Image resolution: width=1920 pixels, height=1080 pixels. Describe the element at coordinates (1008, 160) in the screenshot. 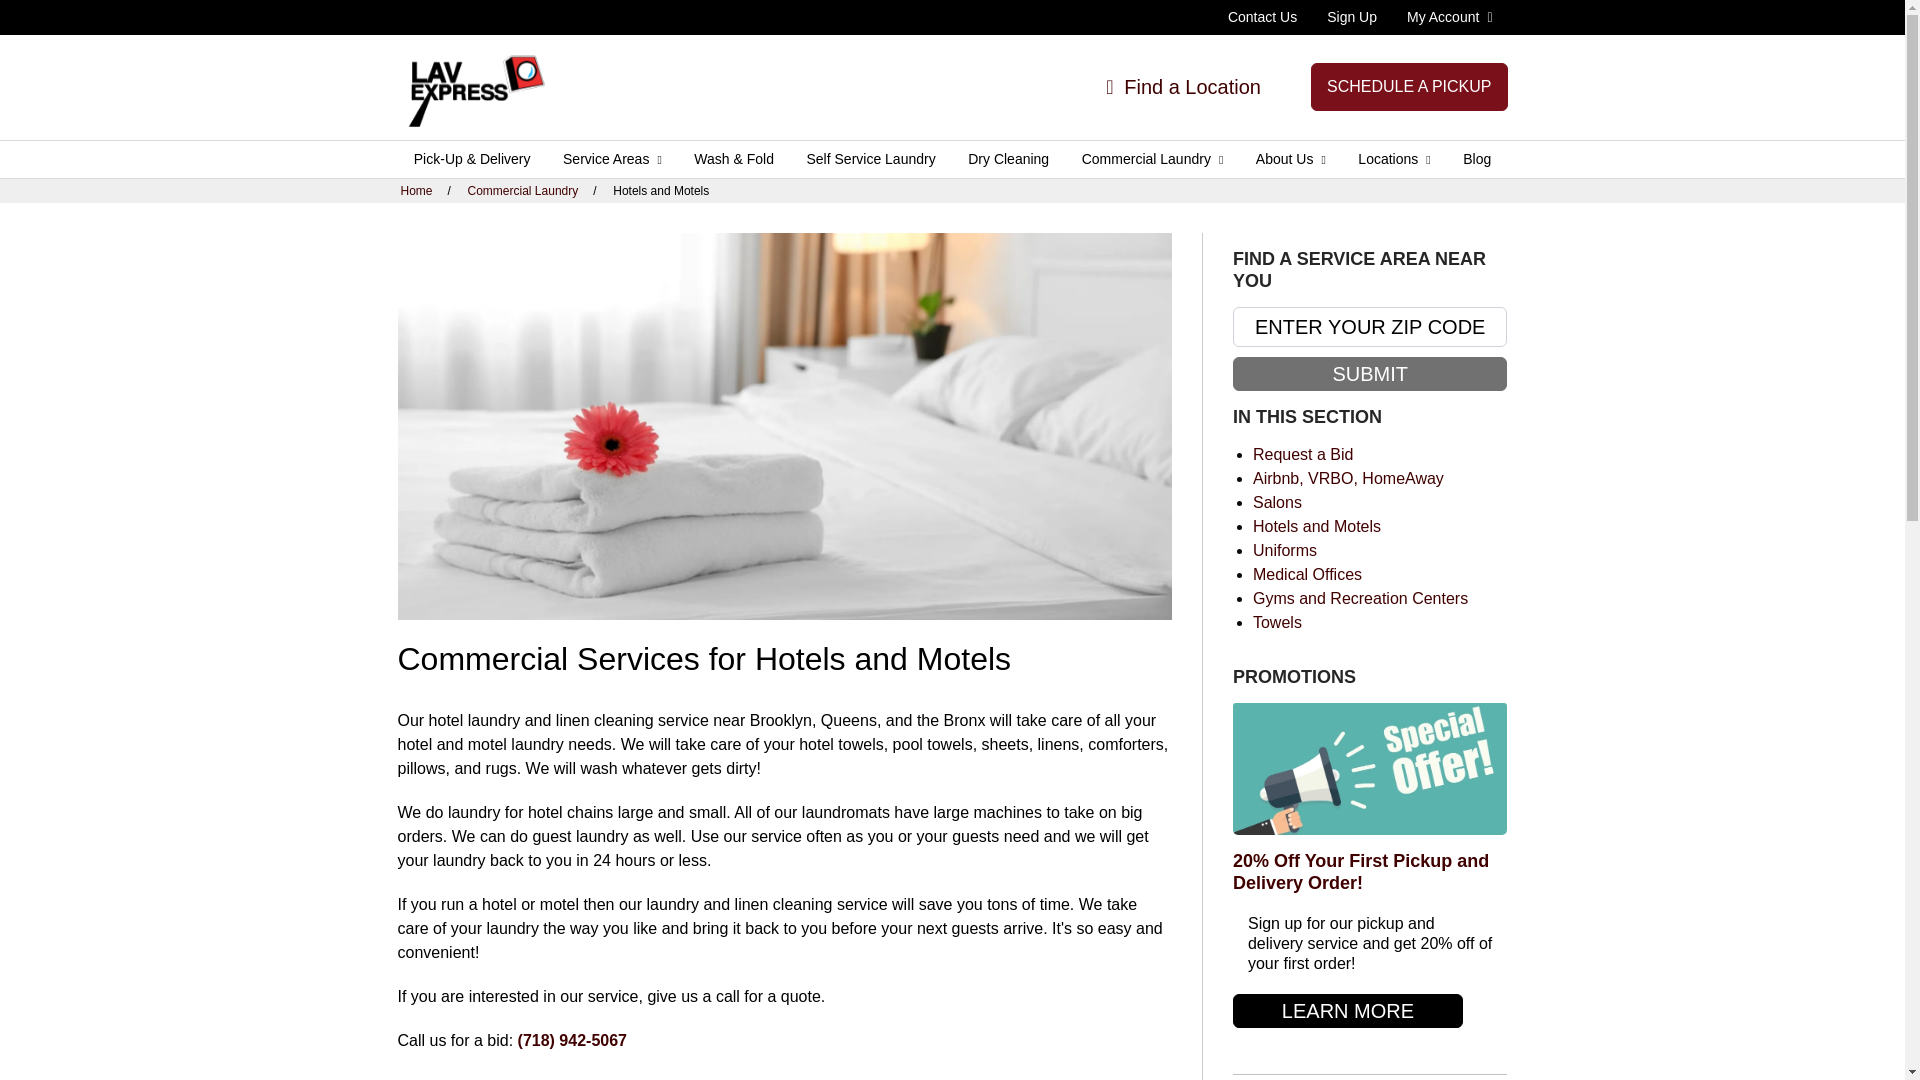

I see `Dry Cleaning` at that location.